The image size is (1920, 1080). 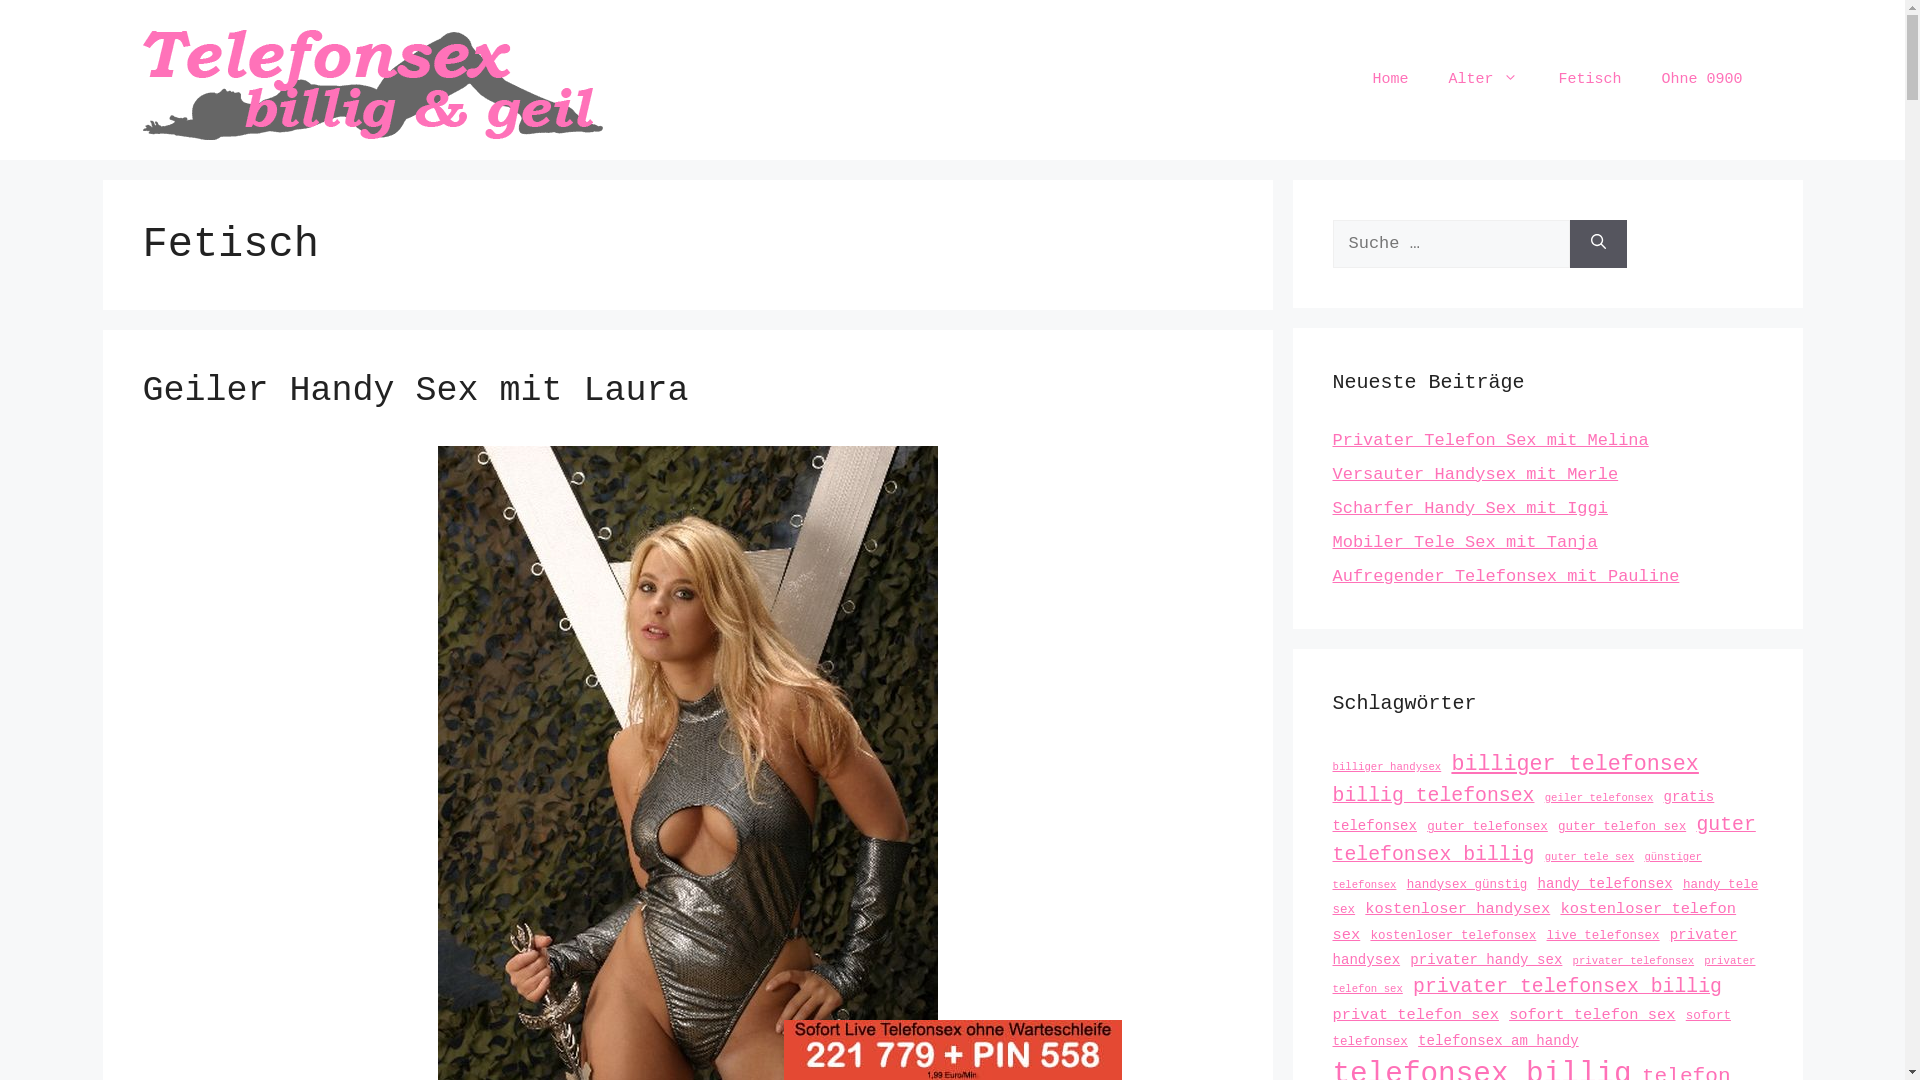 I want to click on Alter, so click(x=1483, y=80).